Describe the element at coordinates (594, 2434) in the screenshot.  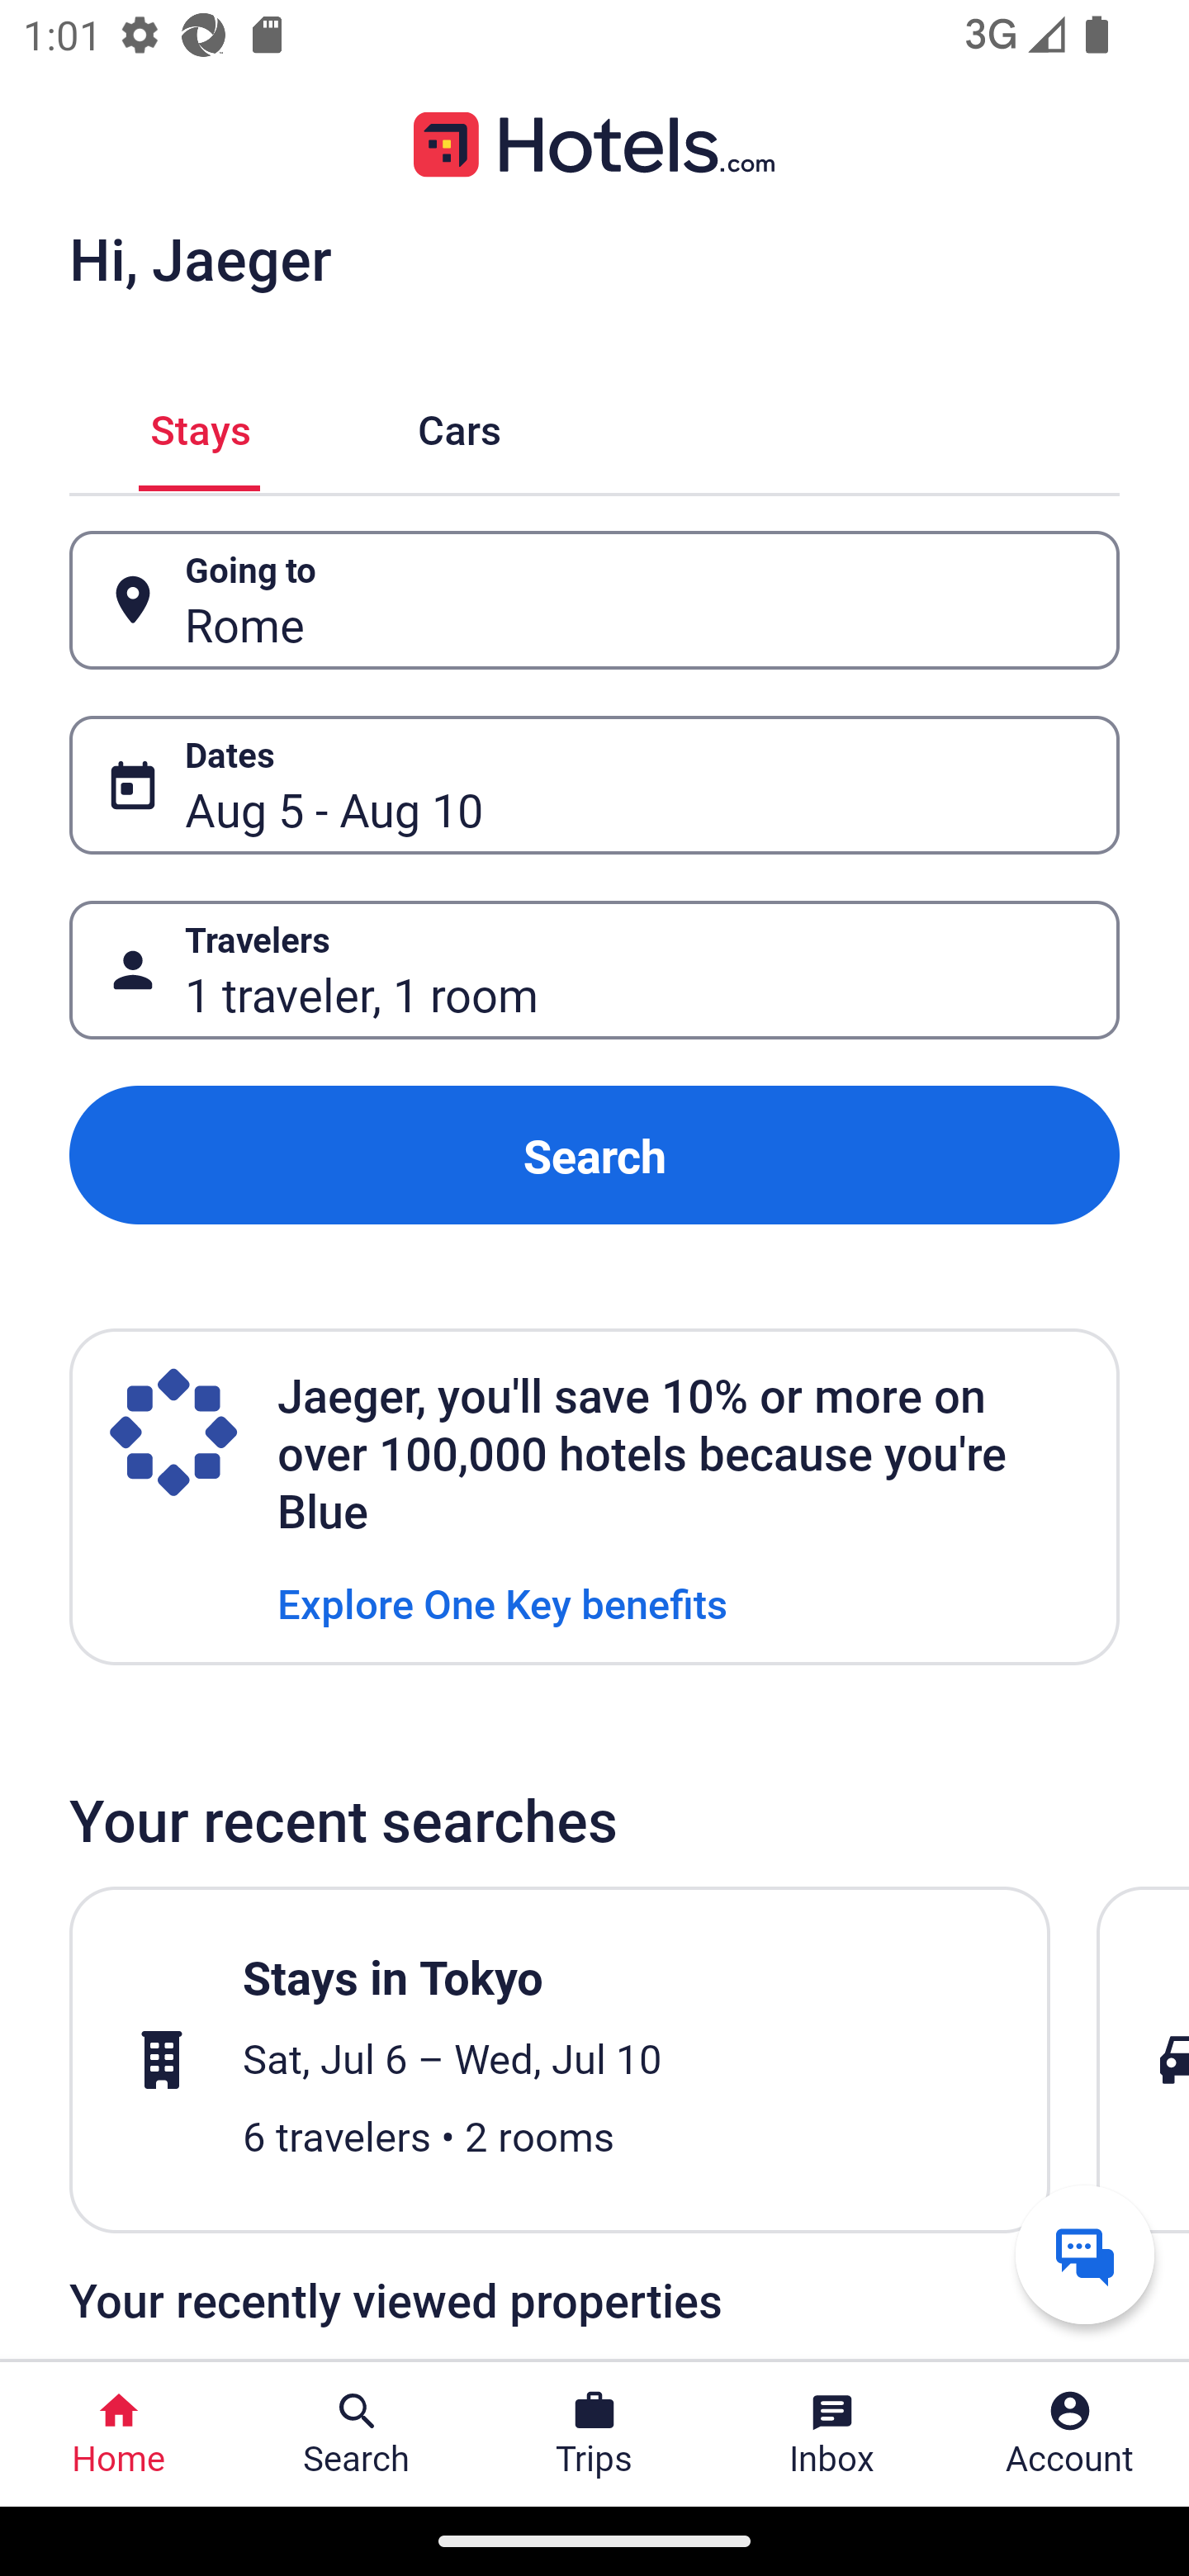
I see `Trips Trips Button` at that location.